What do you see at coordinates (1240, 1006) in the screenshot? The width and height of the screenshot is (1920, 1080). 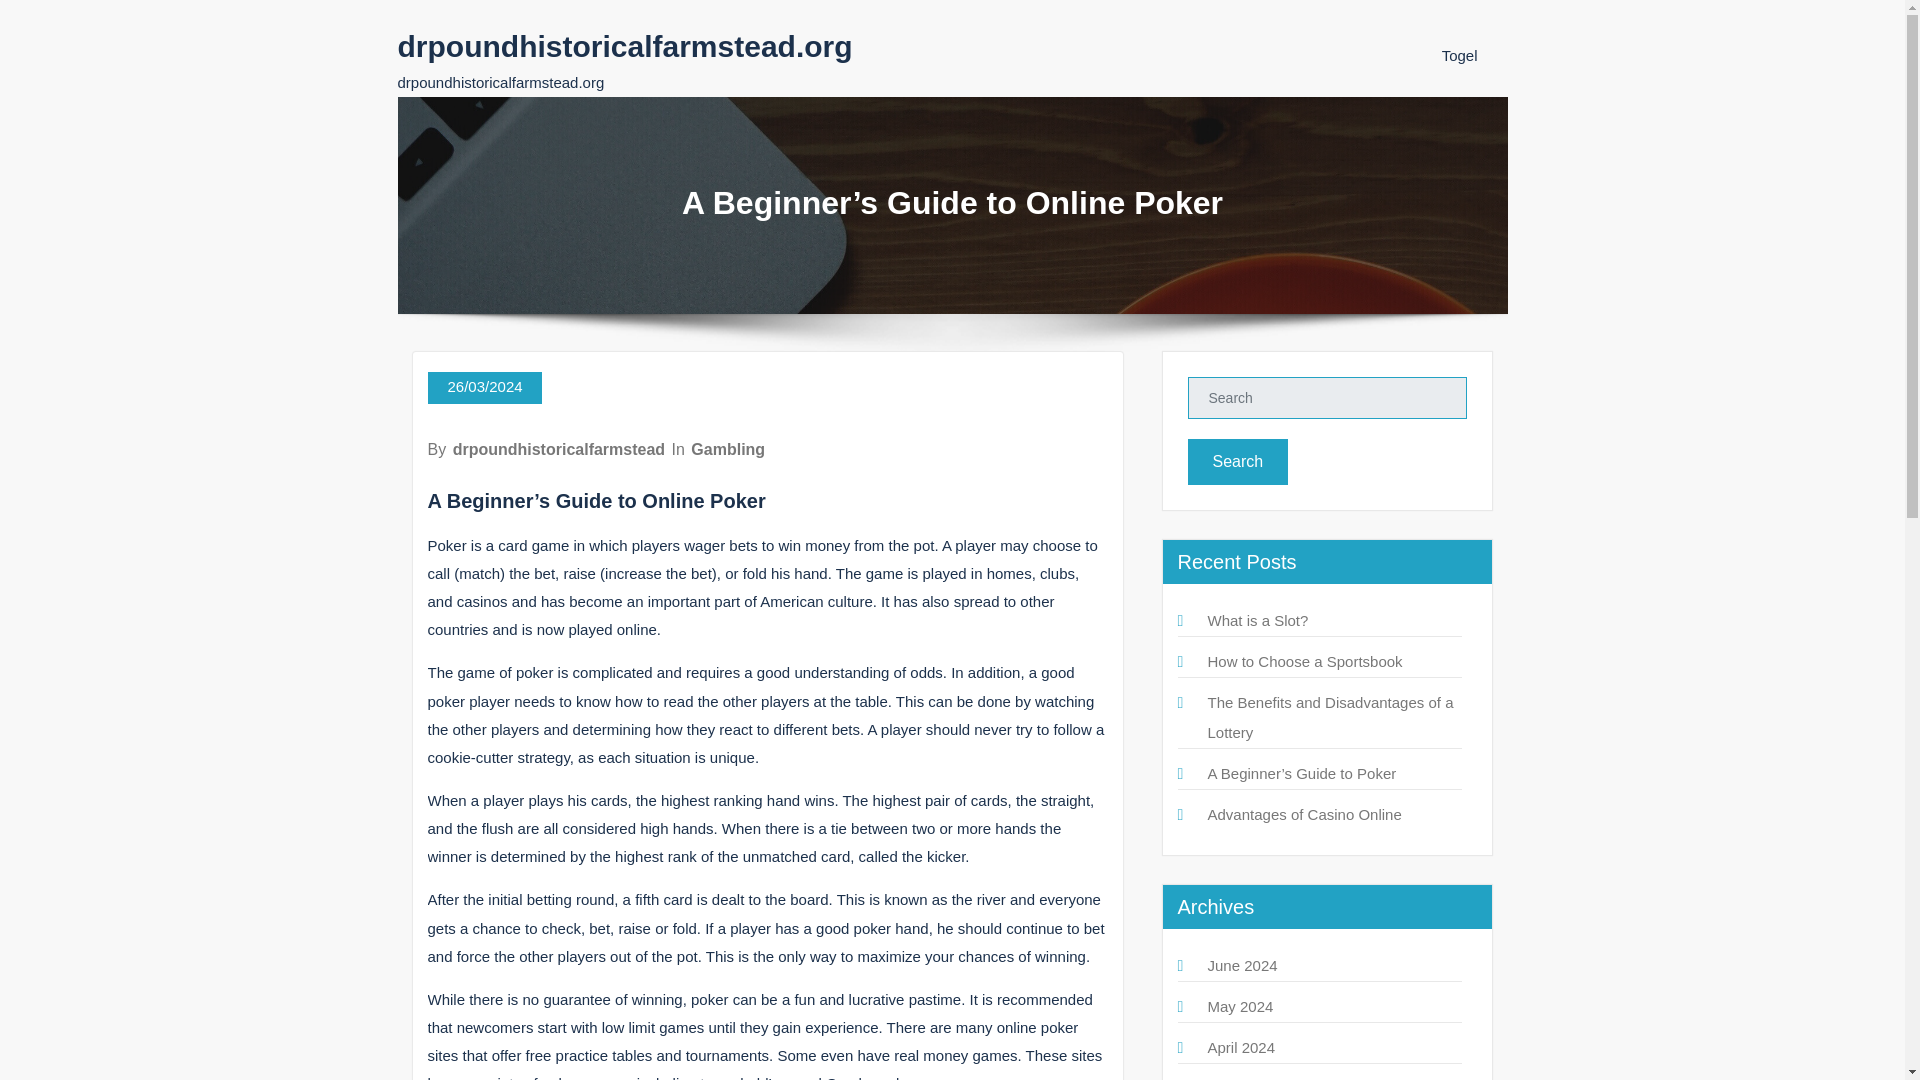 I see `May 2024` at bounding box center [1240, 1006].